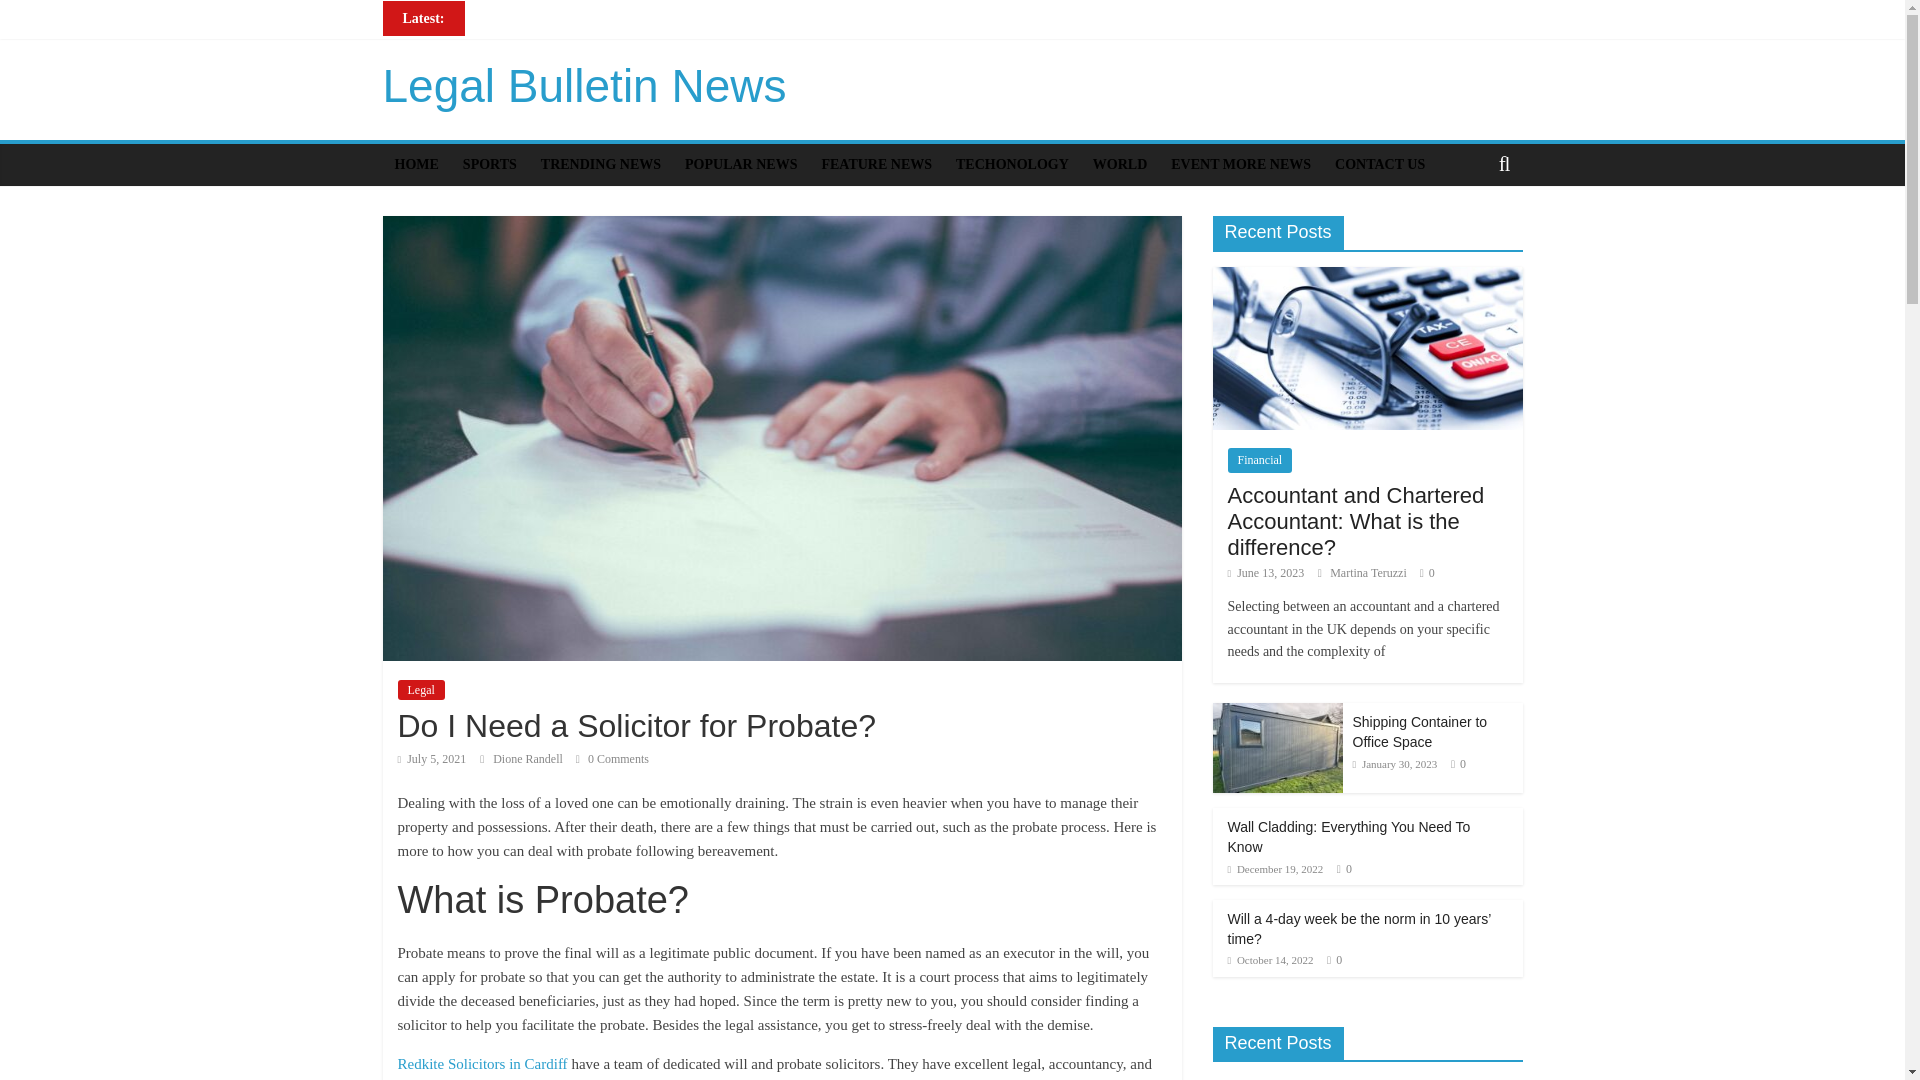  Describe the element at coordinates (568, 62) in the screenshot. I see `Shipping Container to Office Space` at that location.